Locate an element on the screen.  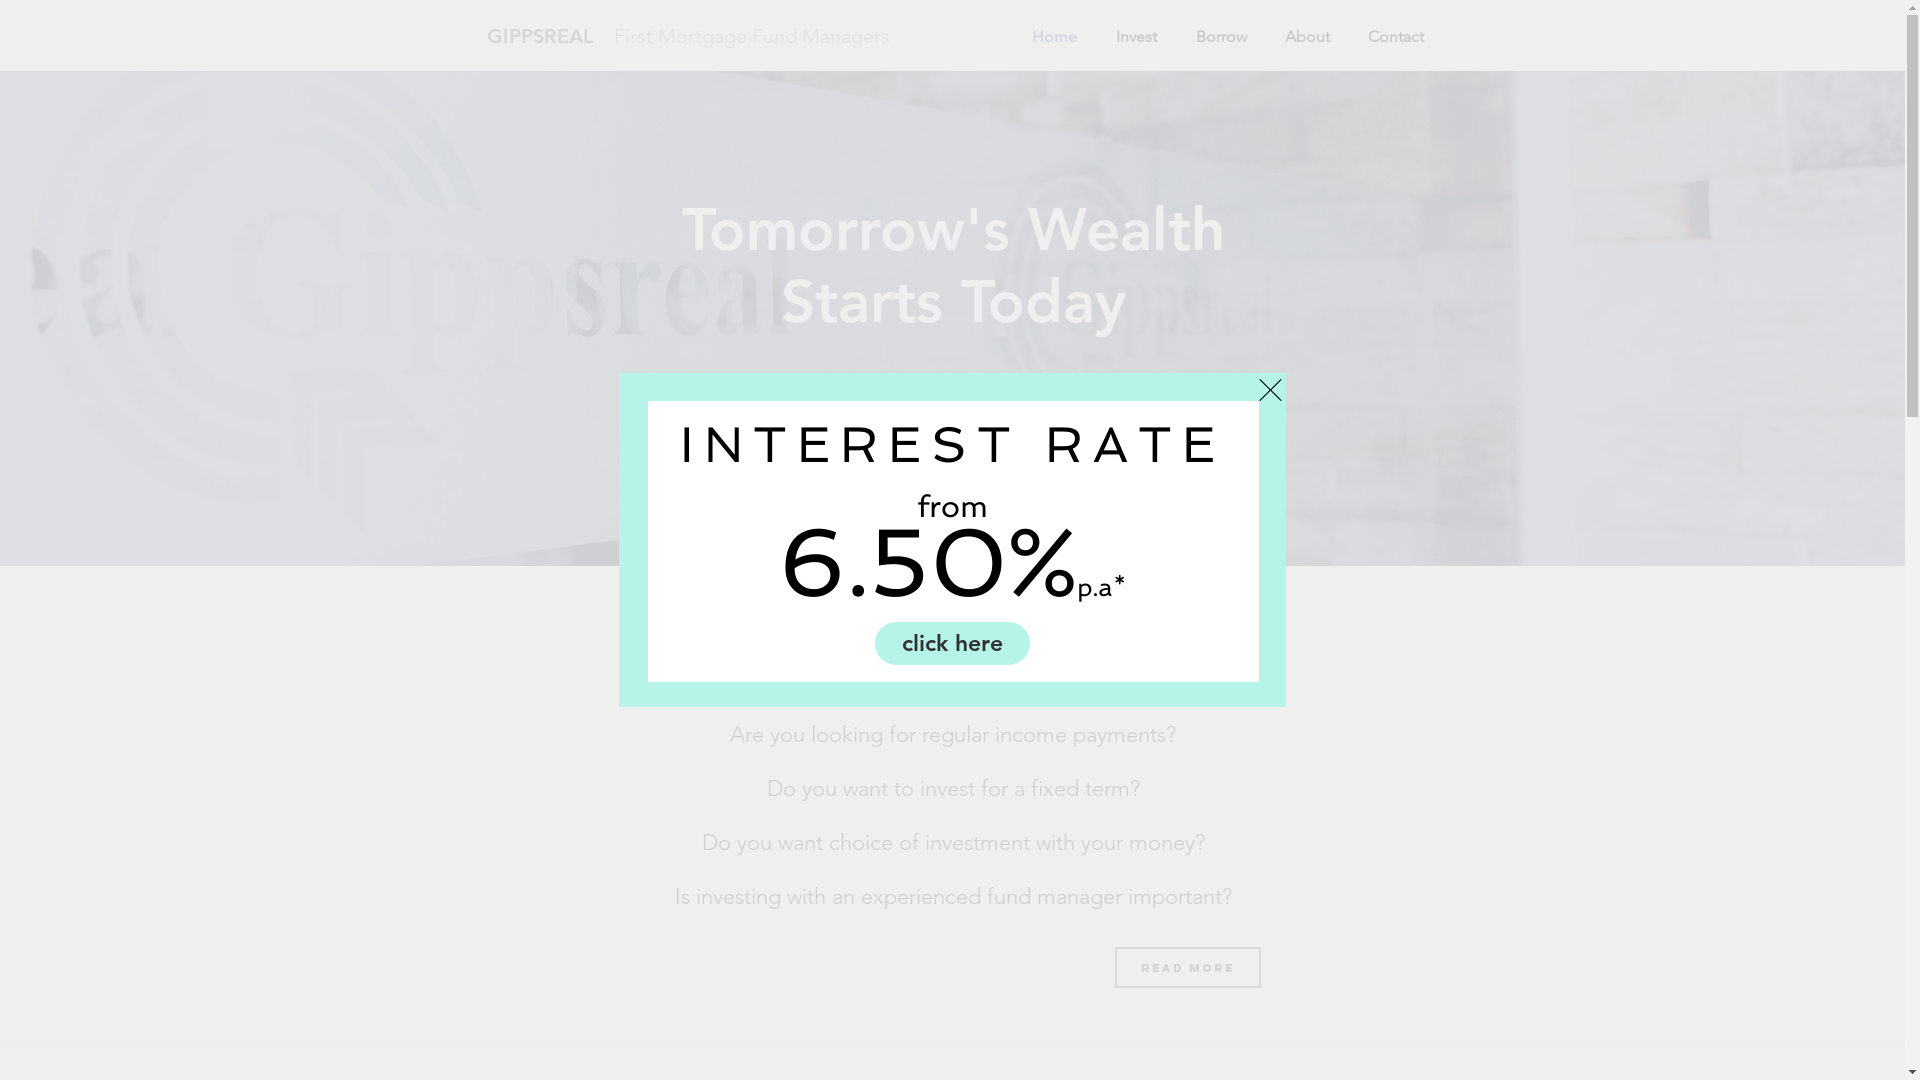
Contact is located at coordinates (1395, 36).